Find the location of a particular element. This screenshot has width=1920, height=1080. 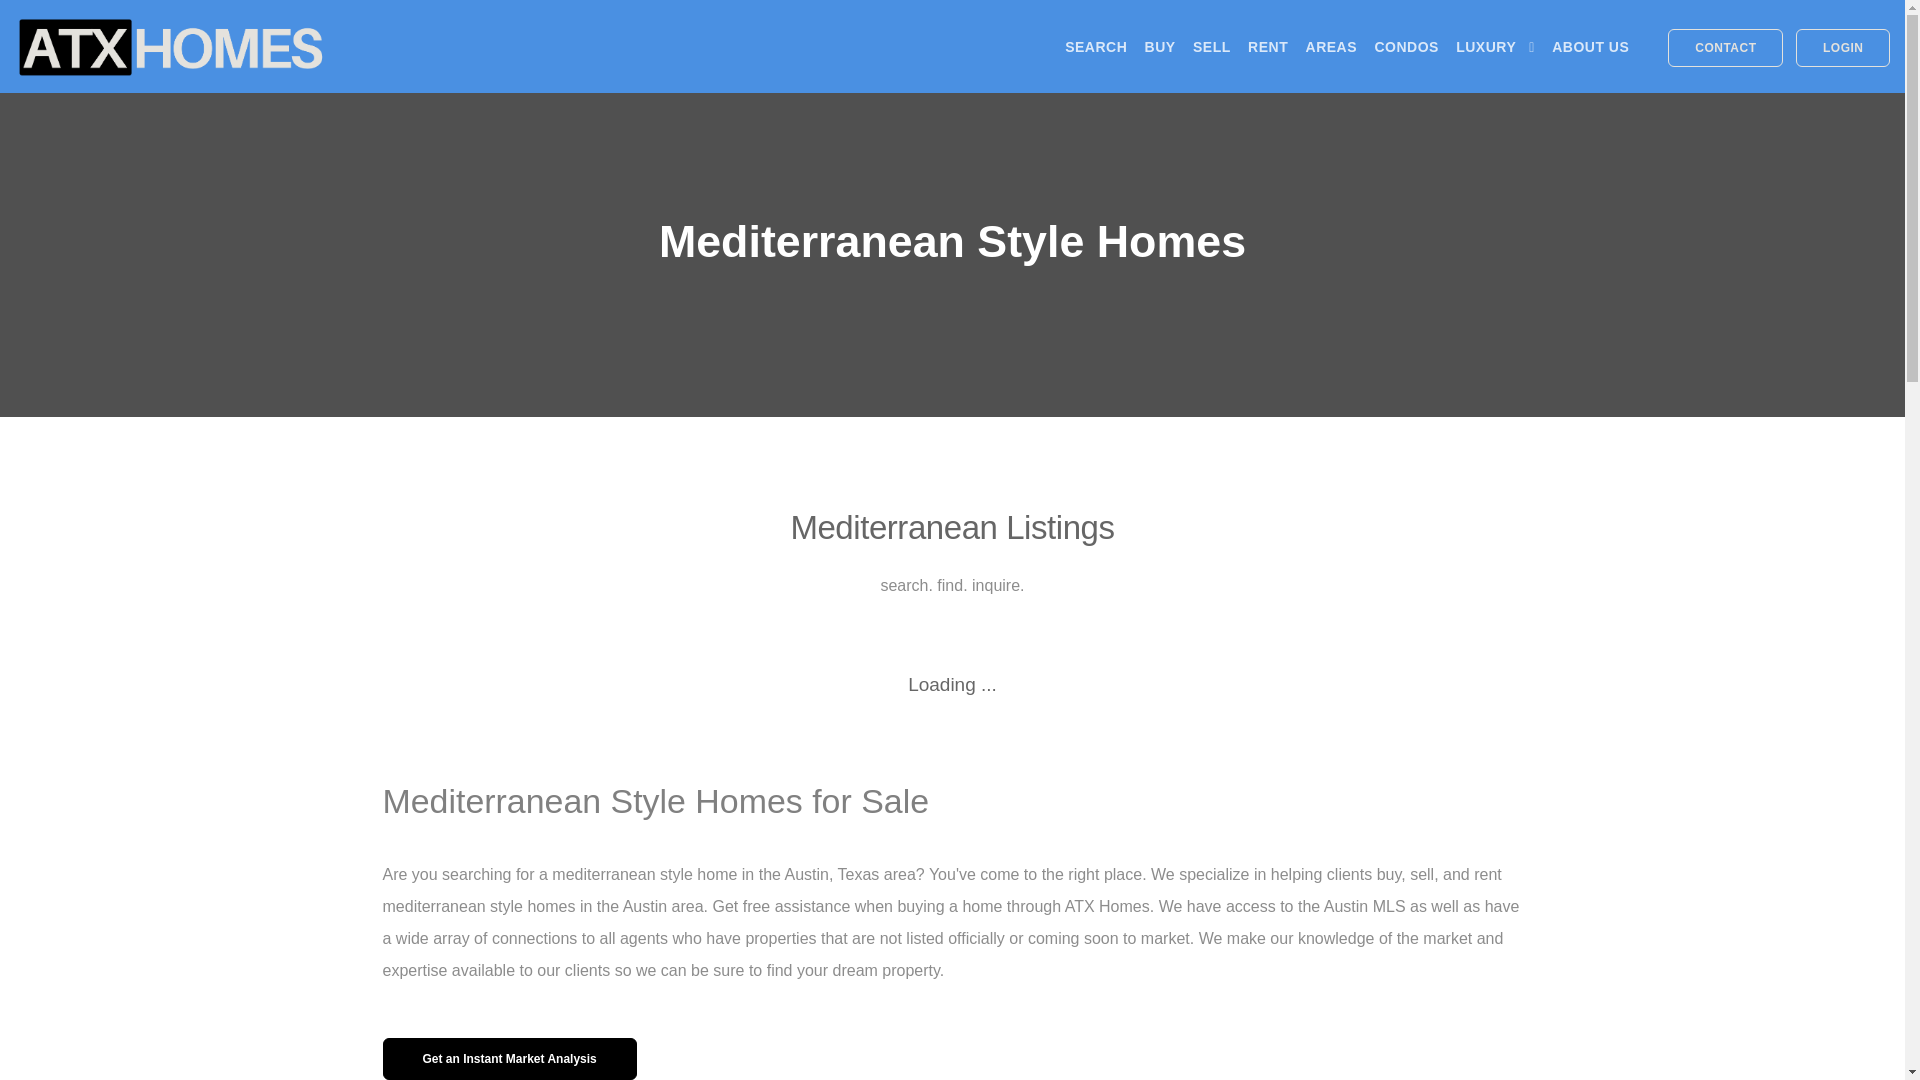

LUXURY is located at coordinates (1494, 46).